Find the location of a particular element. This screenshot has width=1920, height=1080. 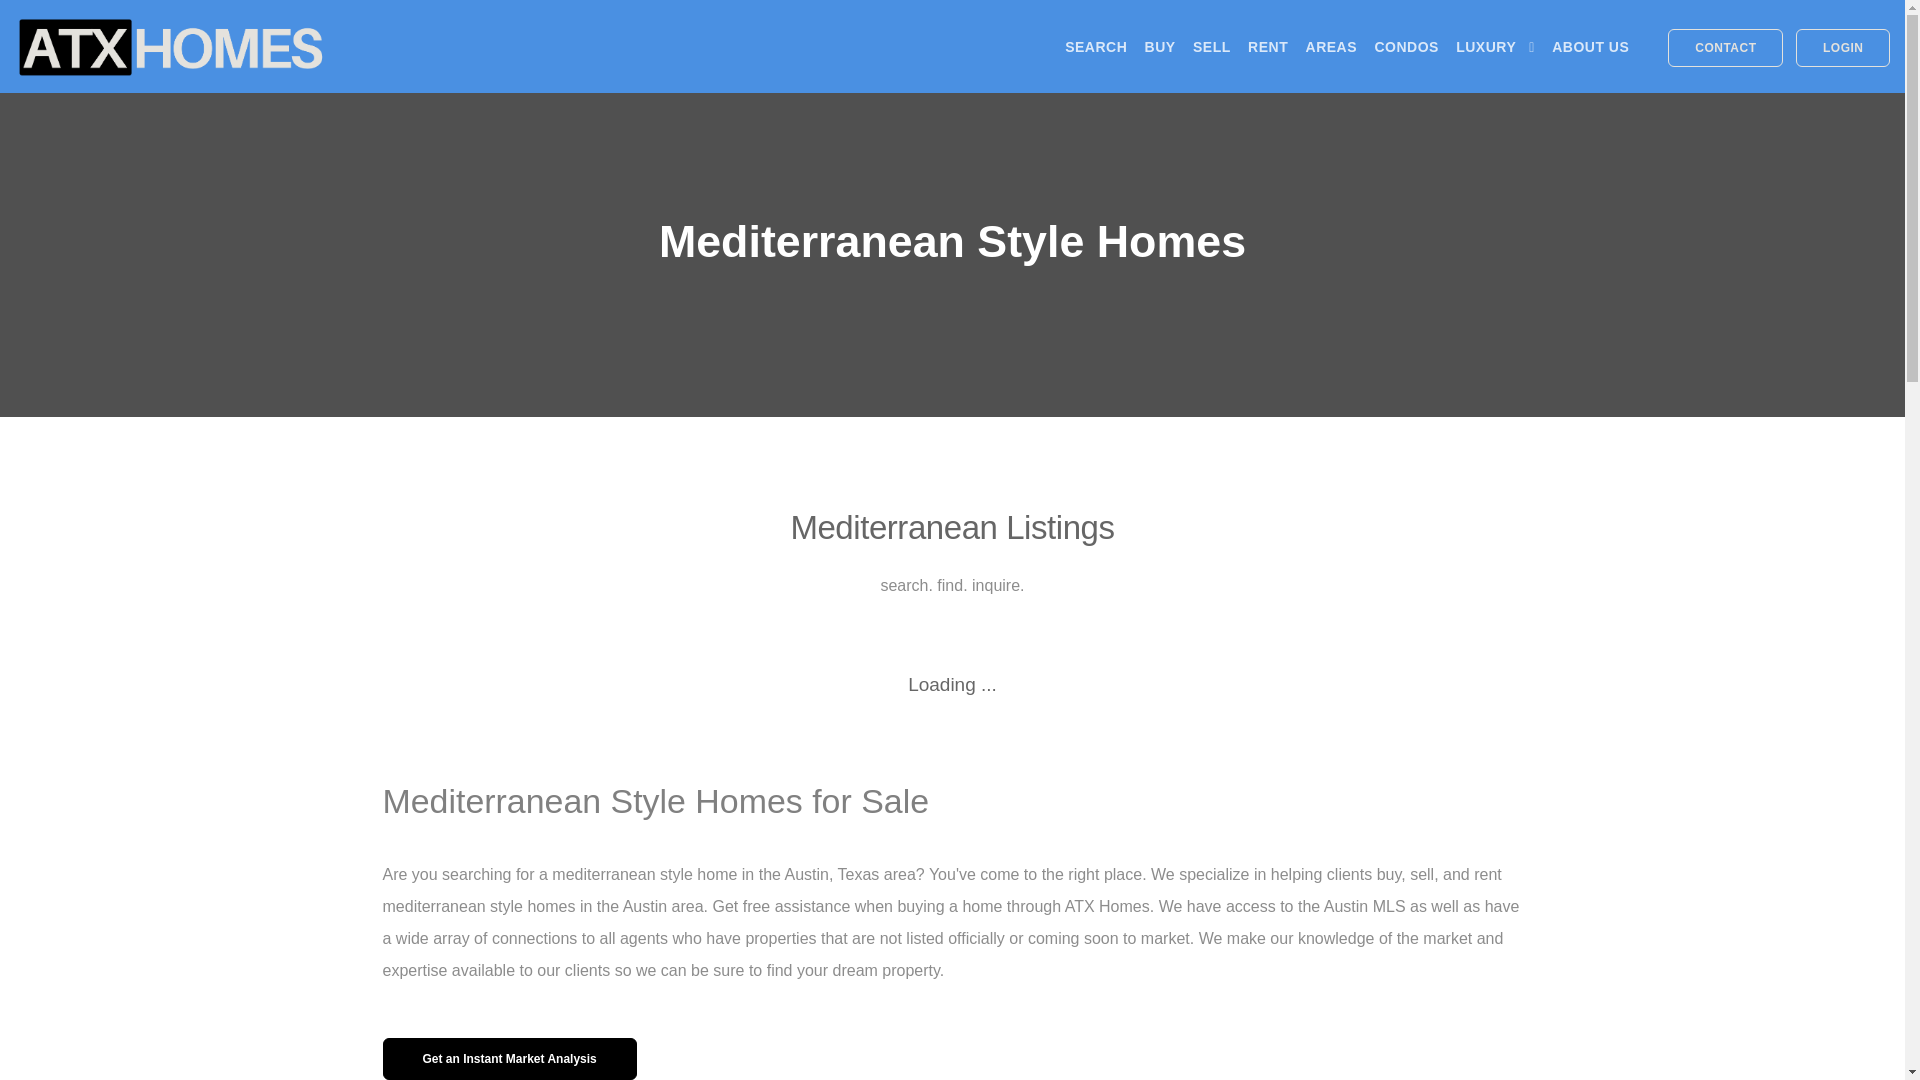

LUXURY is located at coordinates (1494, 46).